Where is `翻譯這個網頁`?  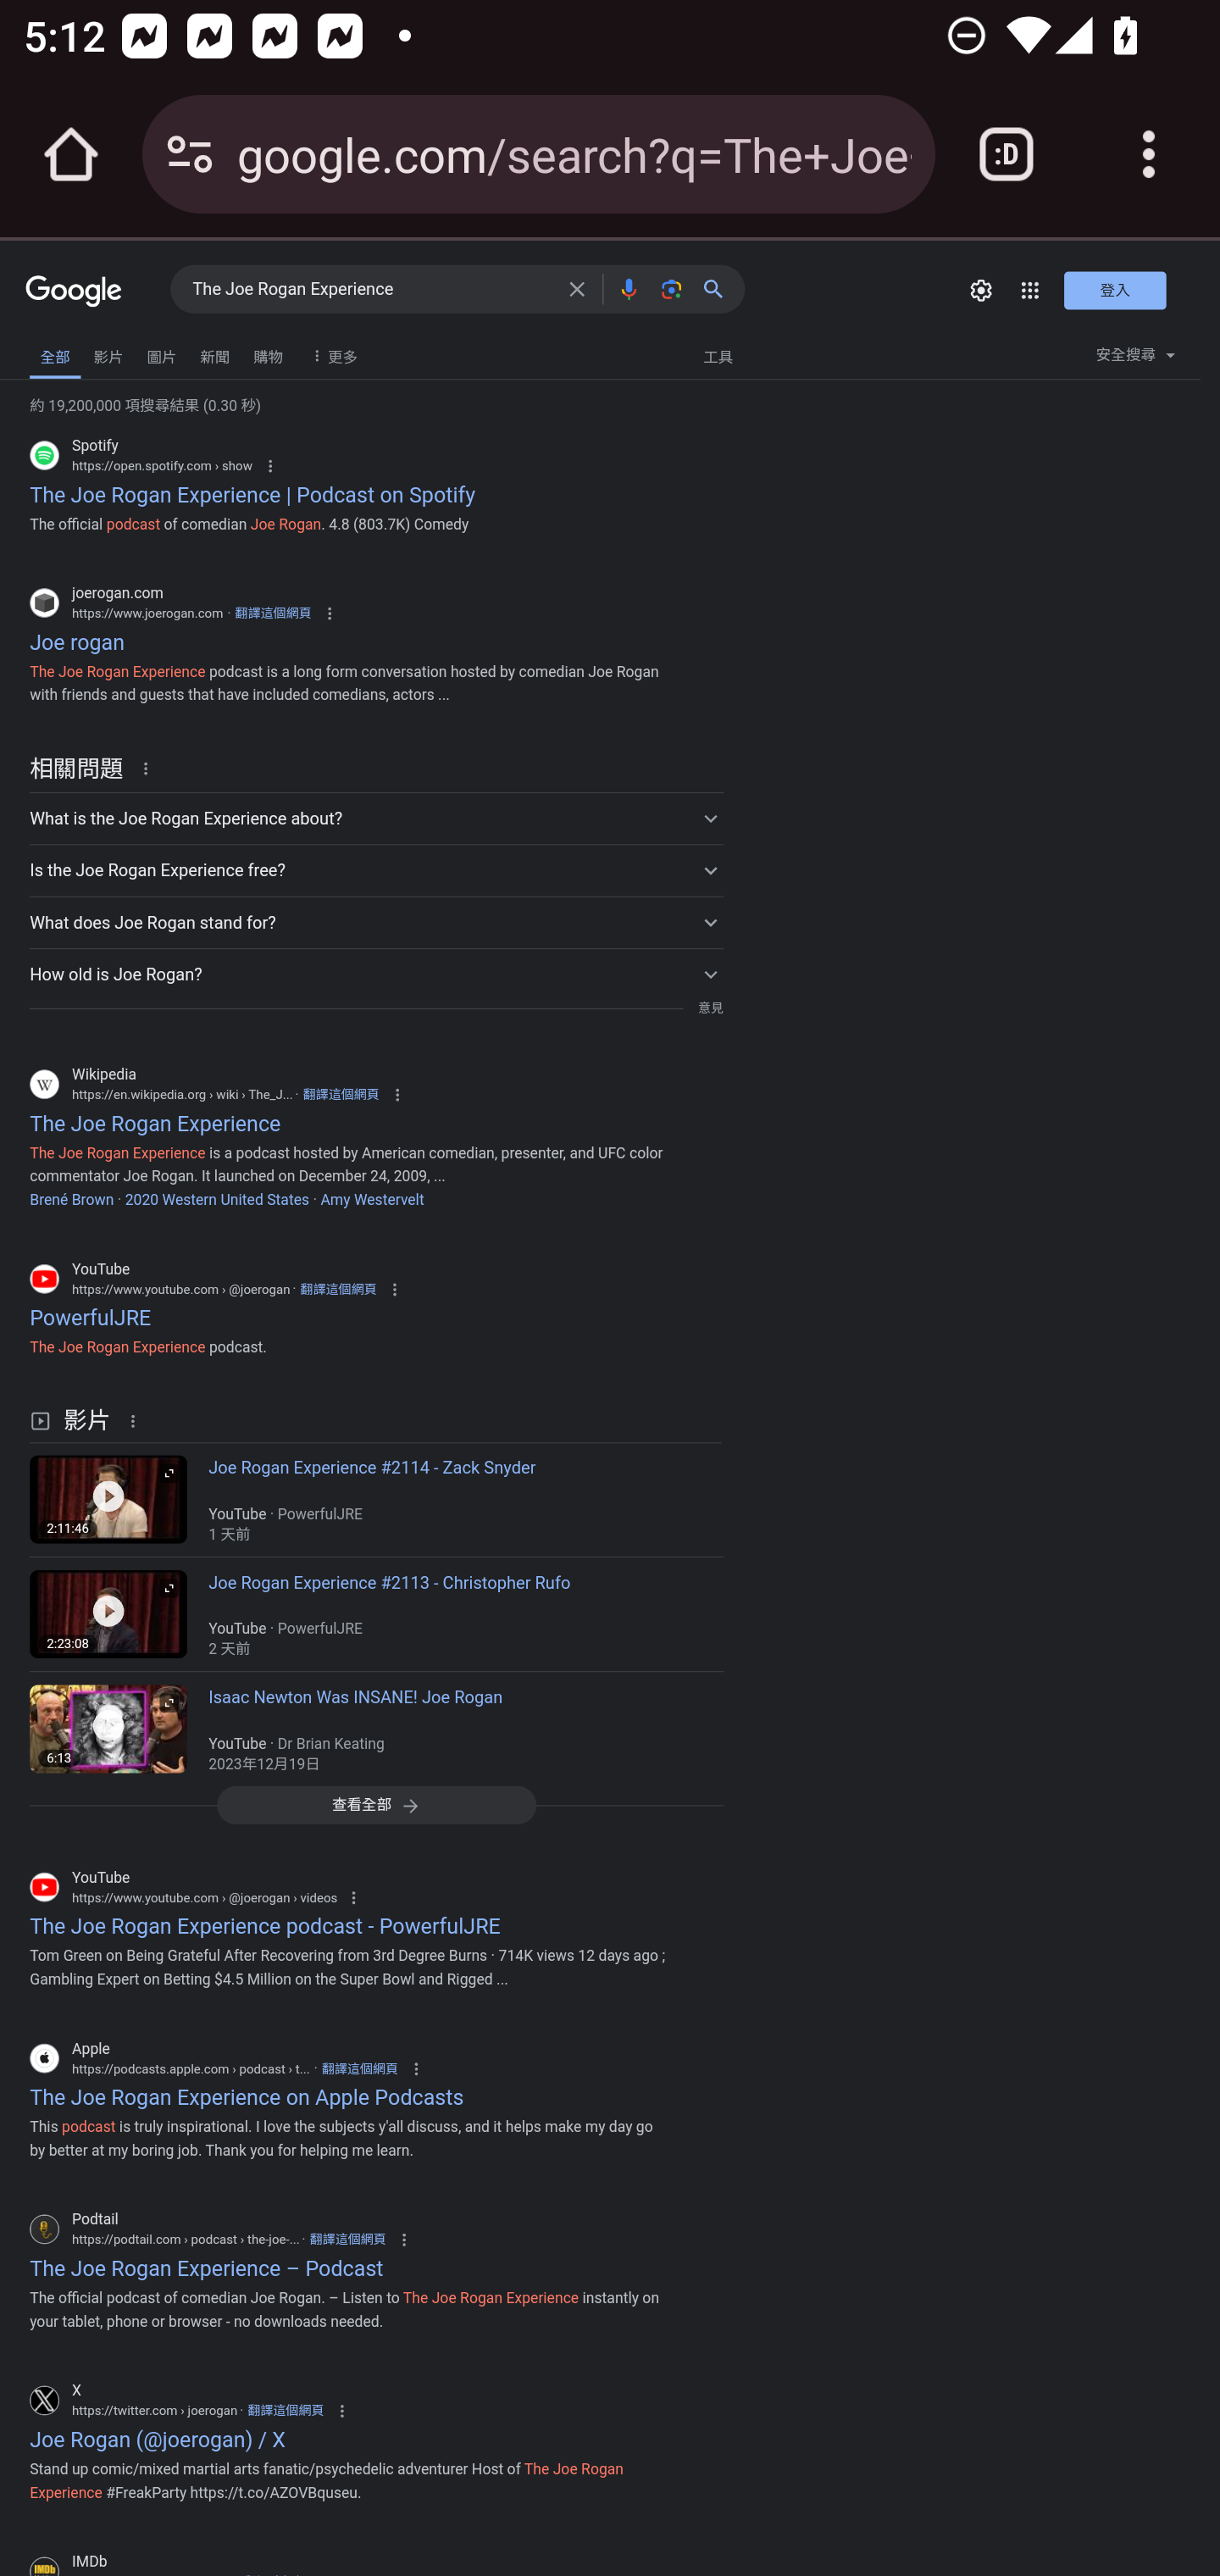
翻譯這個網頁 is located at coordinates (273, 613).